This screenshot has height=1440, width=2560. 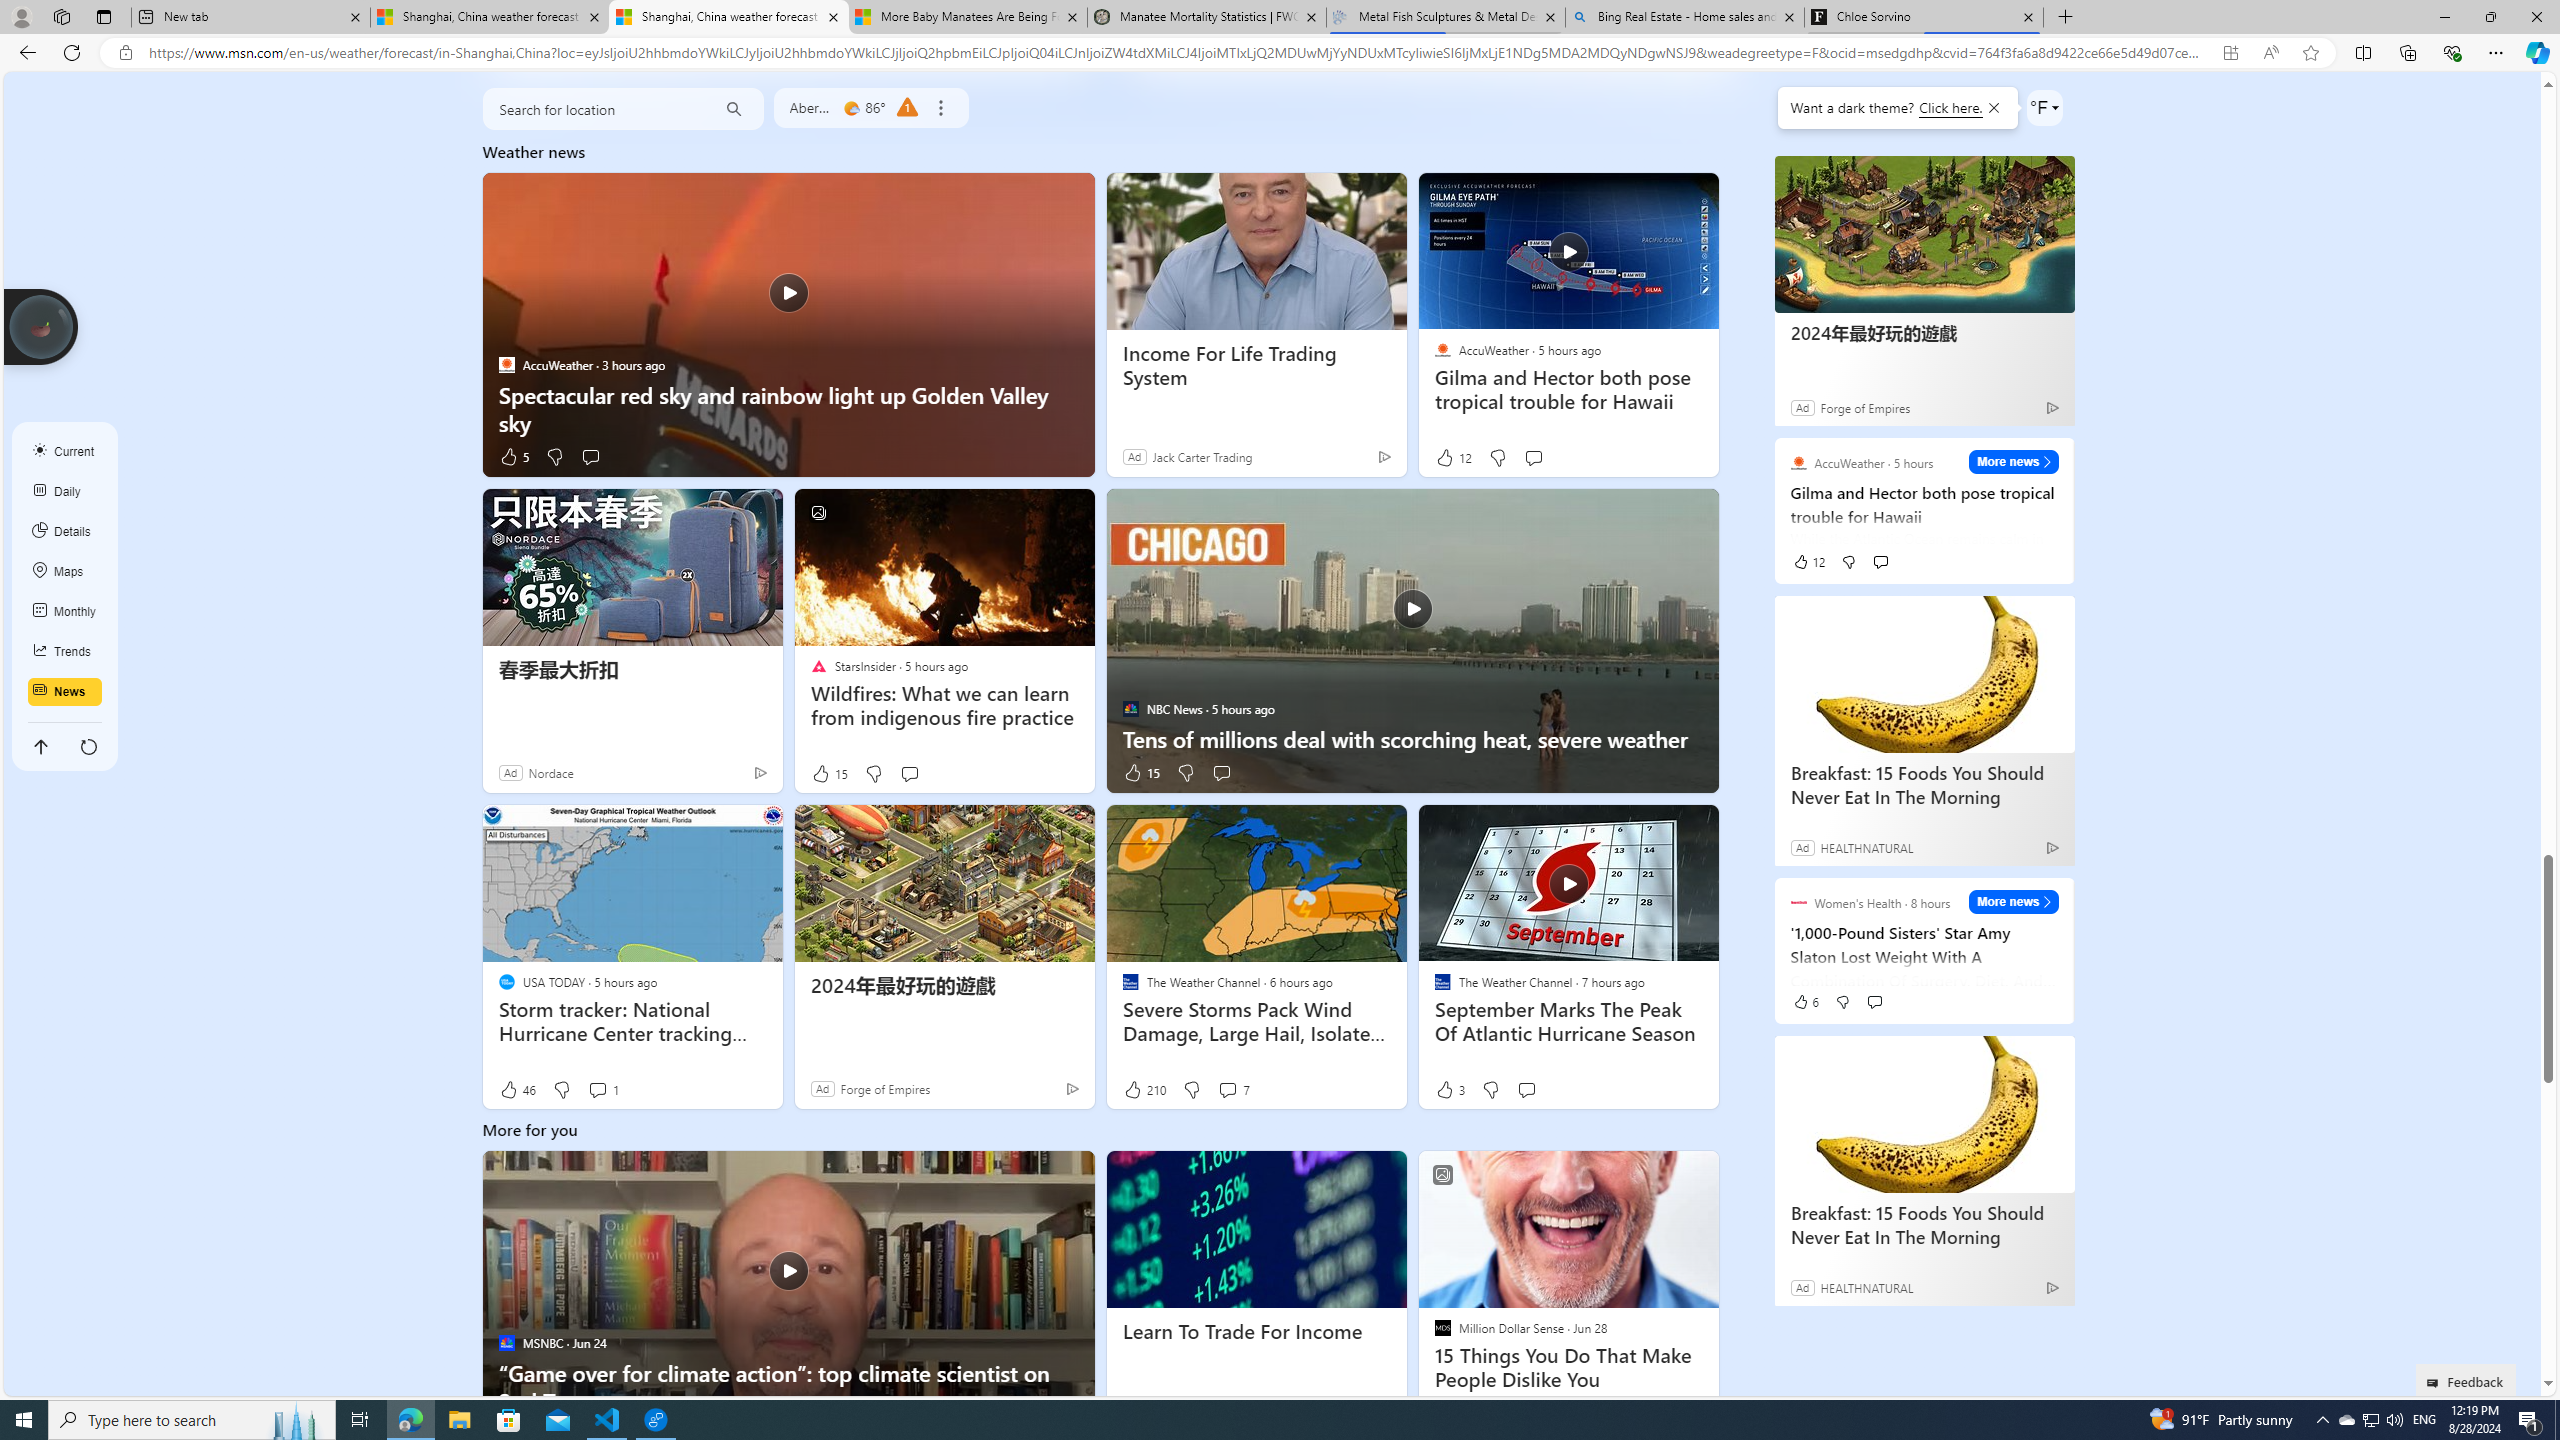 What do you see at coordinates (506, 982) in the screenshot?
I see `USA TODAY` at bounding box center [506, 982].